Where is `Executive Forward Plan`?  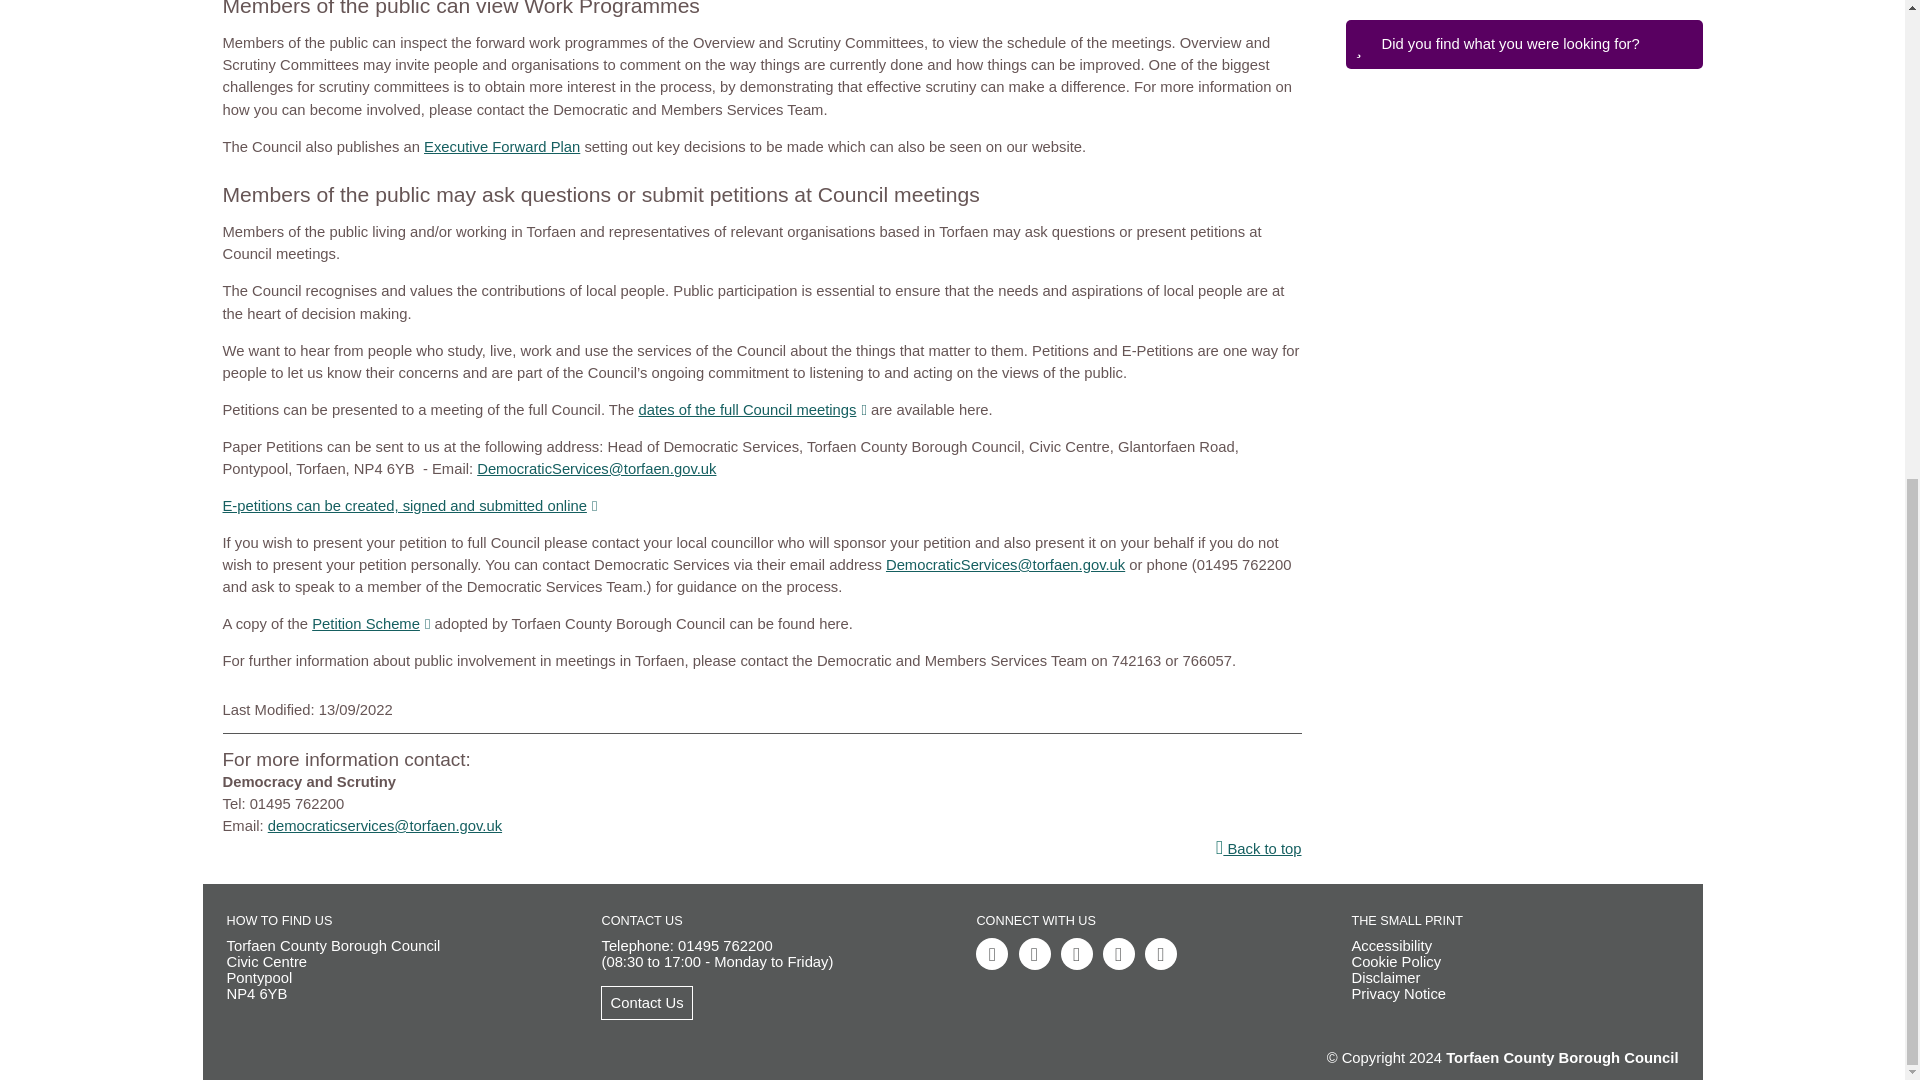 Executive Forward Plan is located at coordinates (502, 147).